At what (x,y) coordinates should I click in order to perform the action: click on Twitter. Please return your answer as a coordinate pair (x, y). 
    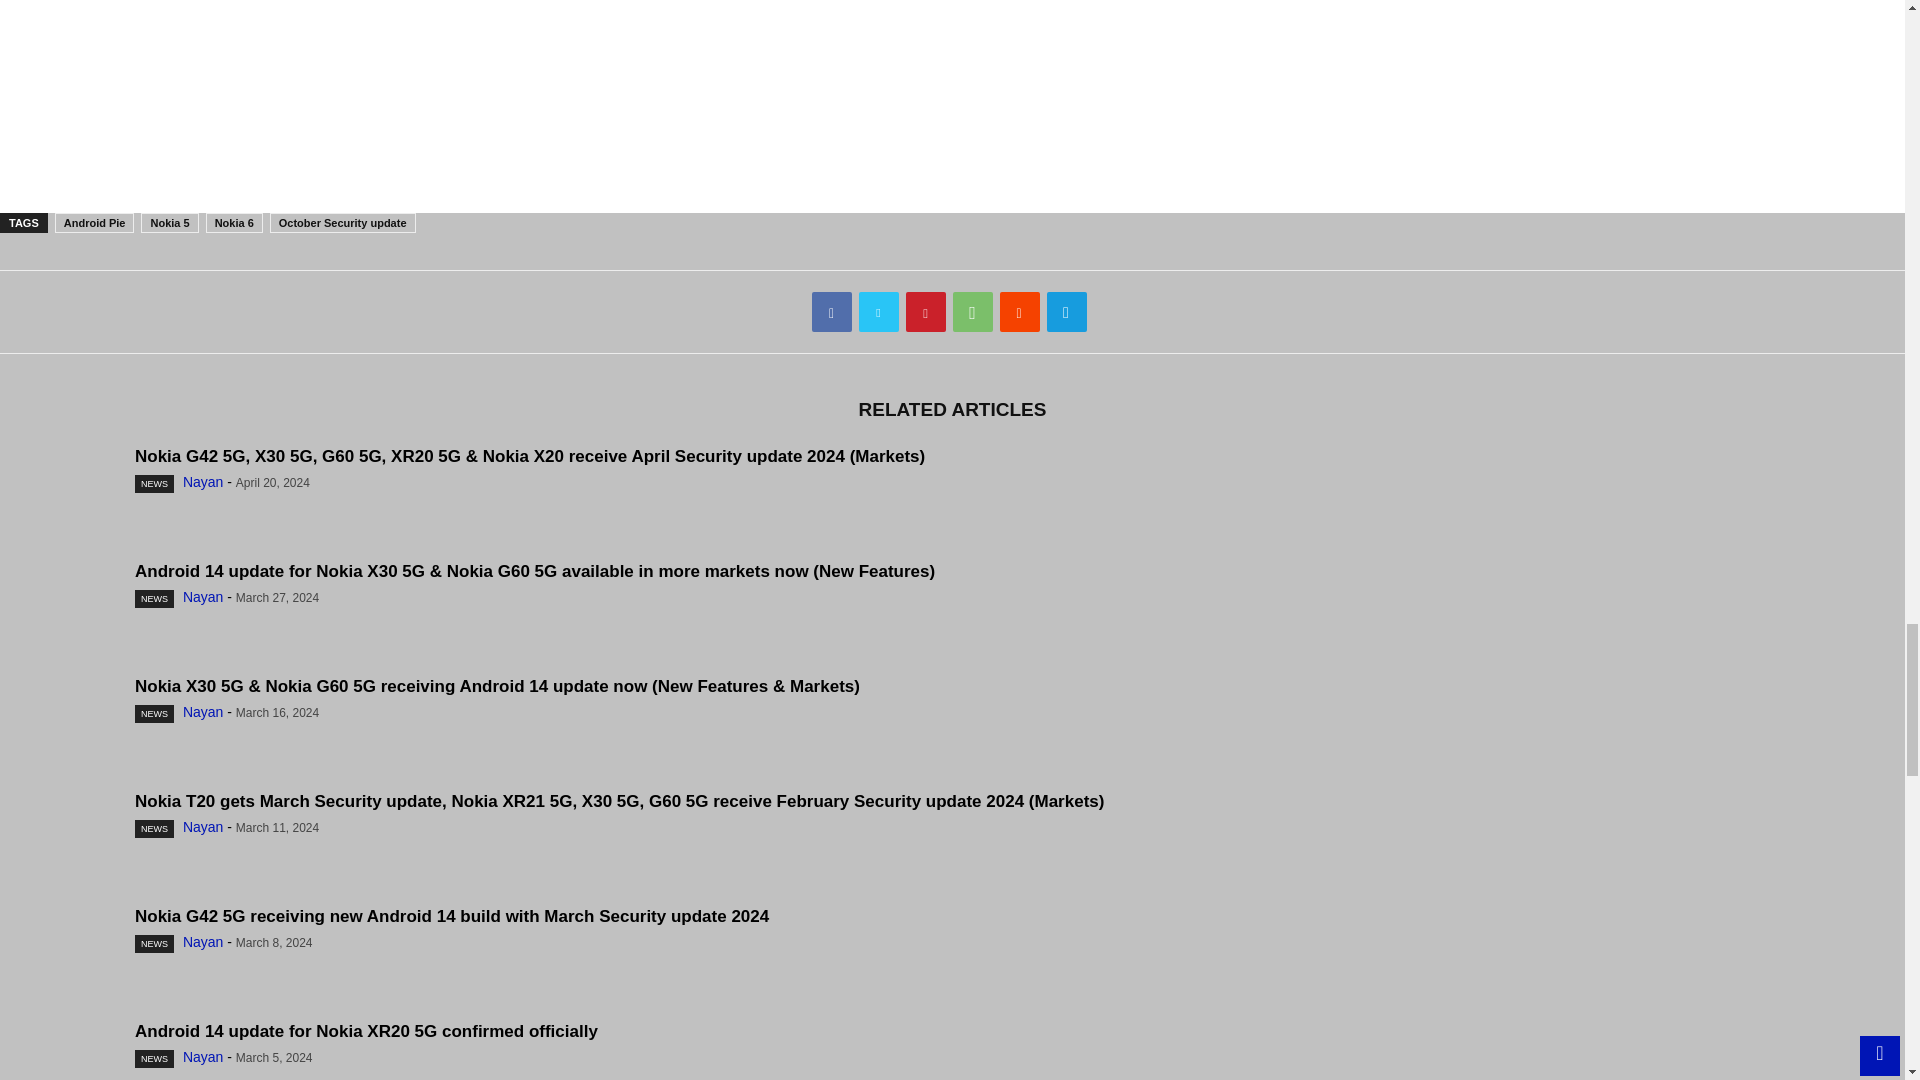
    Looking at the image, I should click on (878, 311).